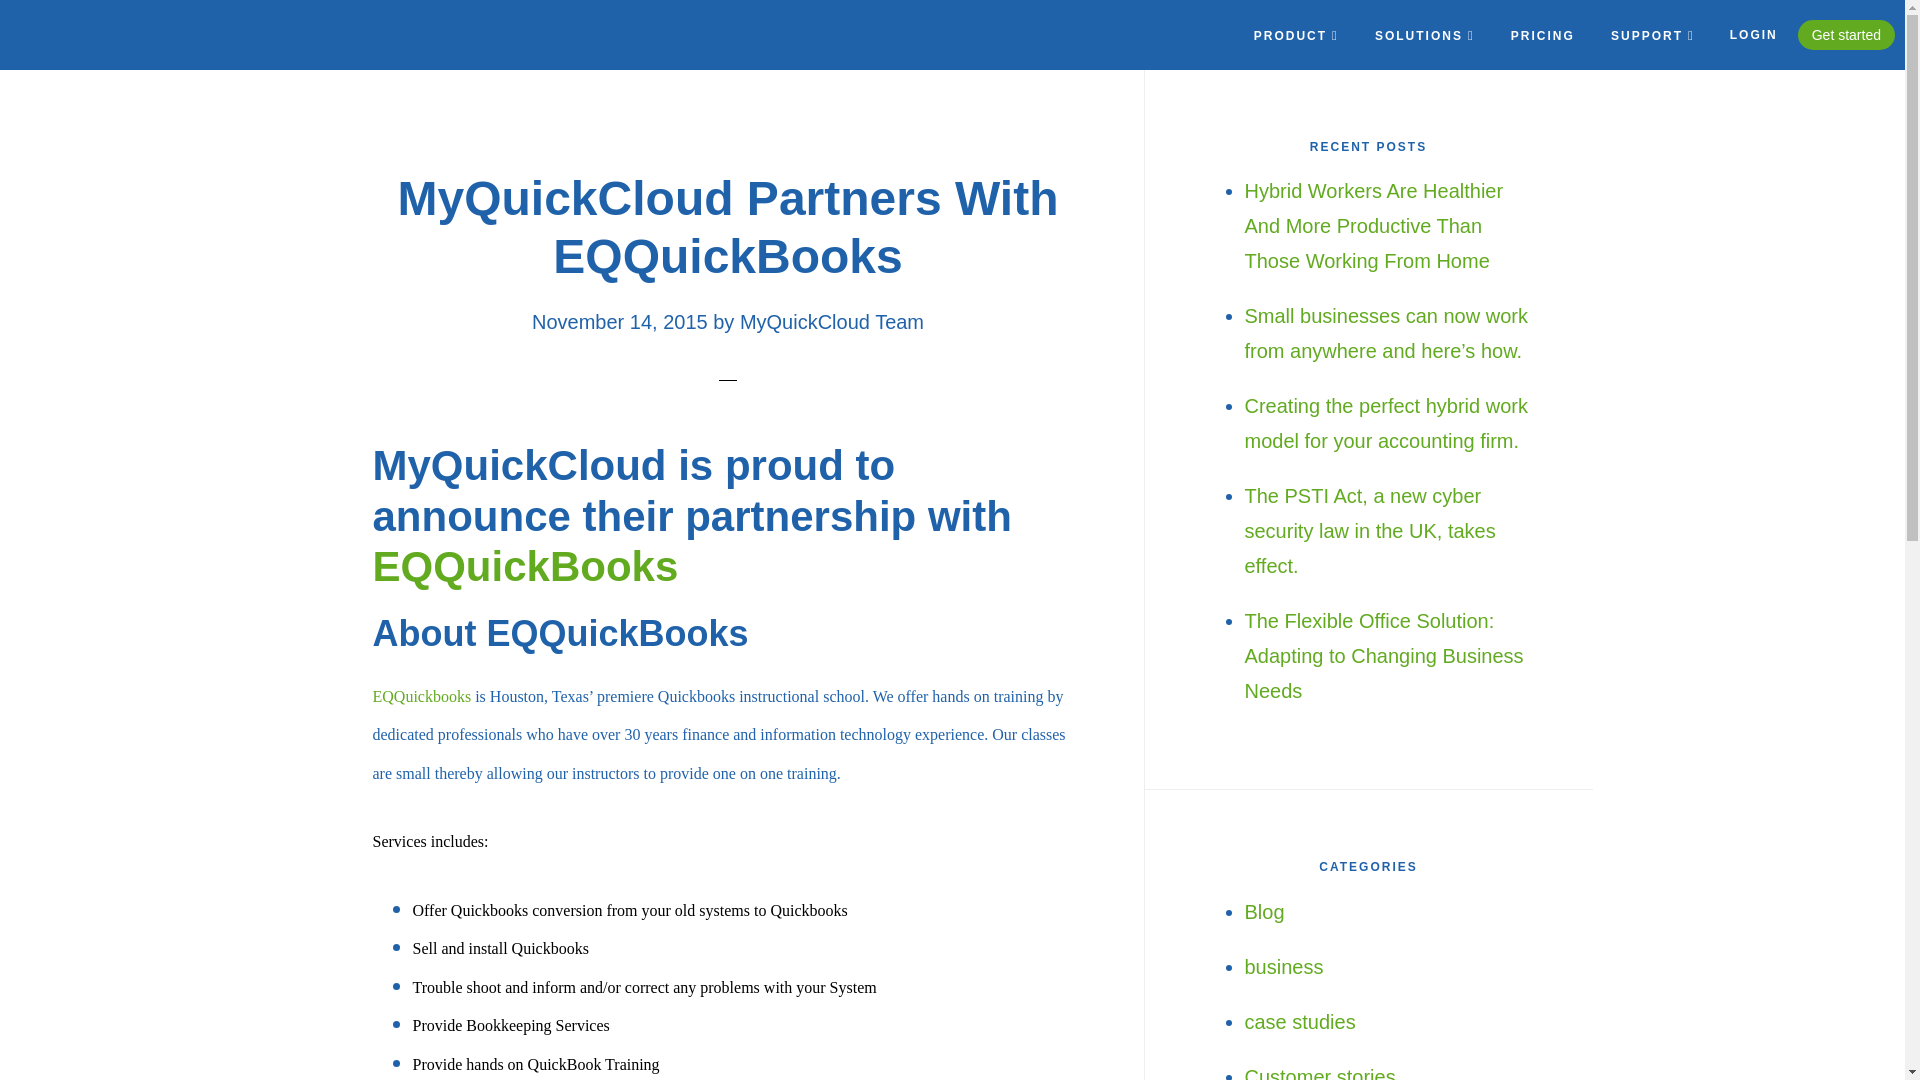 This screenshot has width=1920, height=1080. Describe the element at coordinates (1264, 912) in the screenshot. I see `Blog` at that location.